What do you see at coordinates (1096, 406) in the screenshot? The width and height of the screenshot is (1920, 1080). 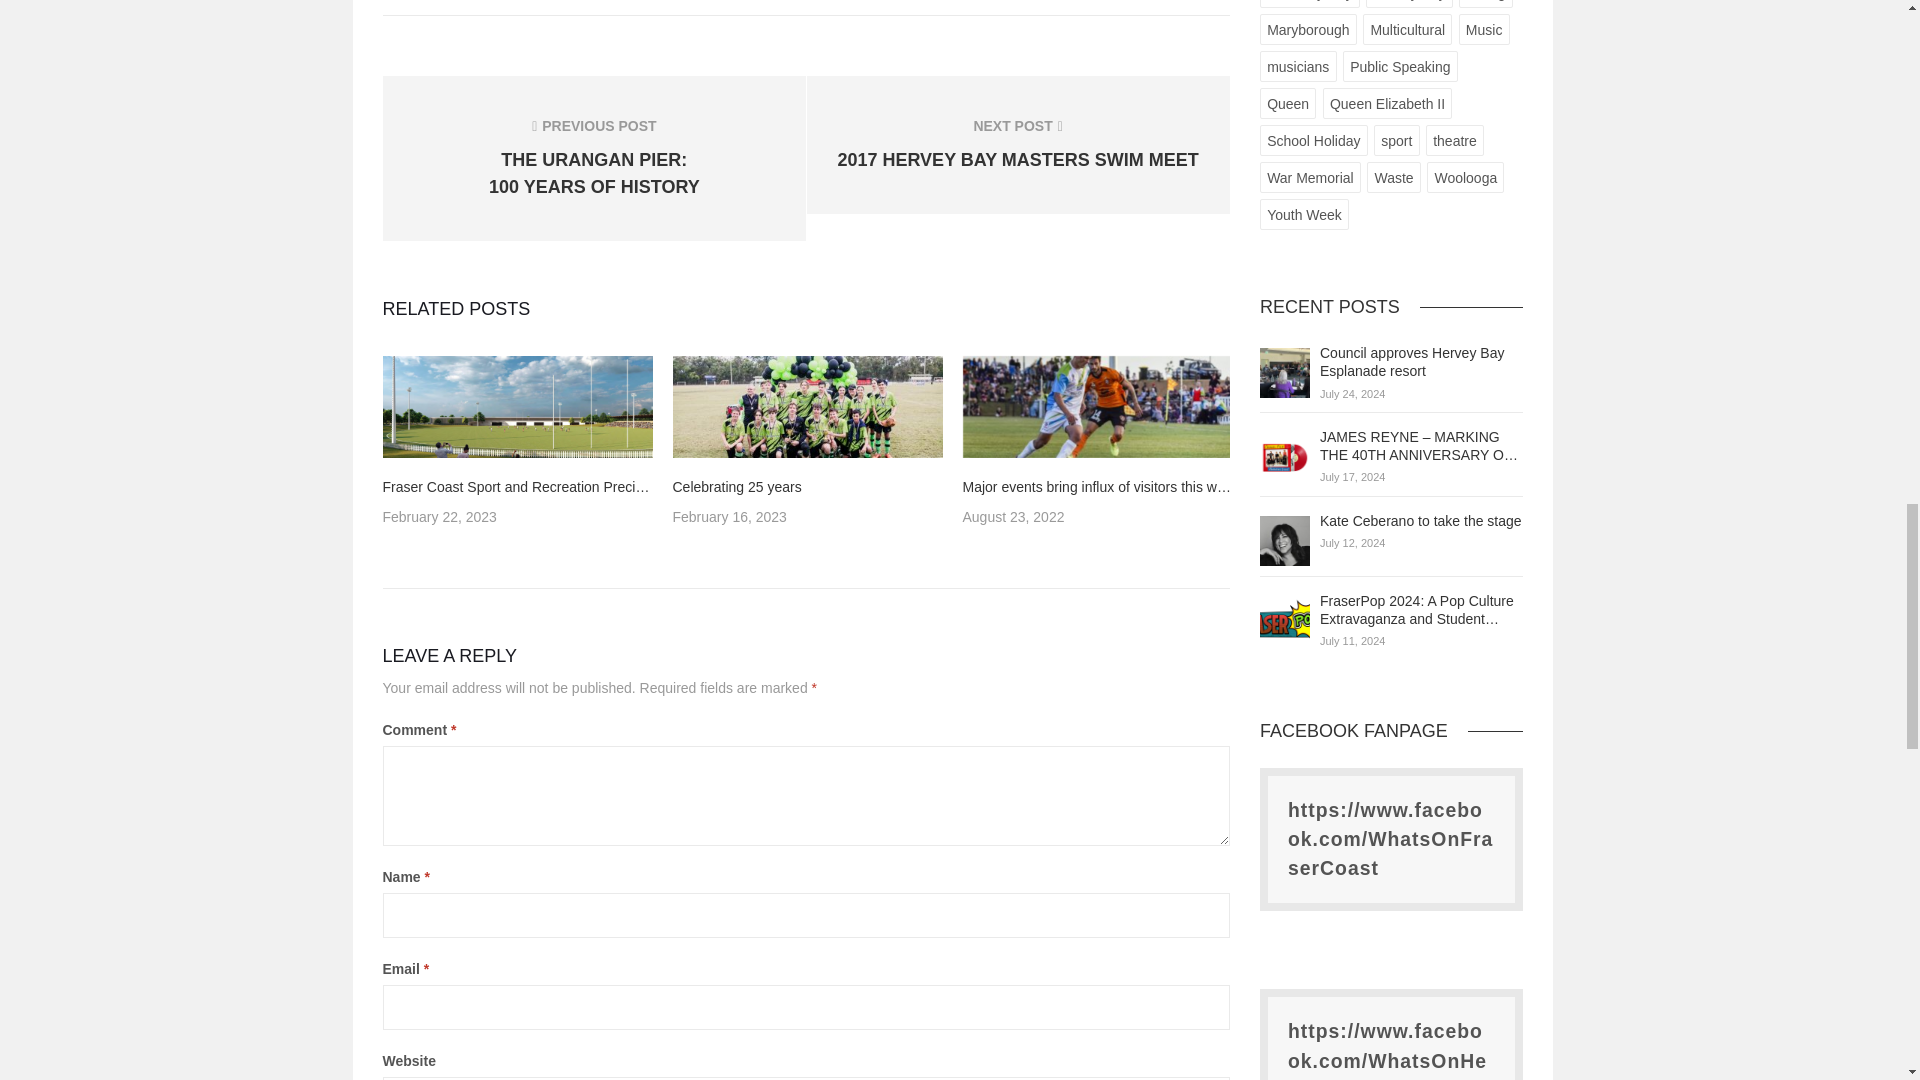 I see `Roar v Wide Bay LORES 11` at bounding box center [1096, 406].